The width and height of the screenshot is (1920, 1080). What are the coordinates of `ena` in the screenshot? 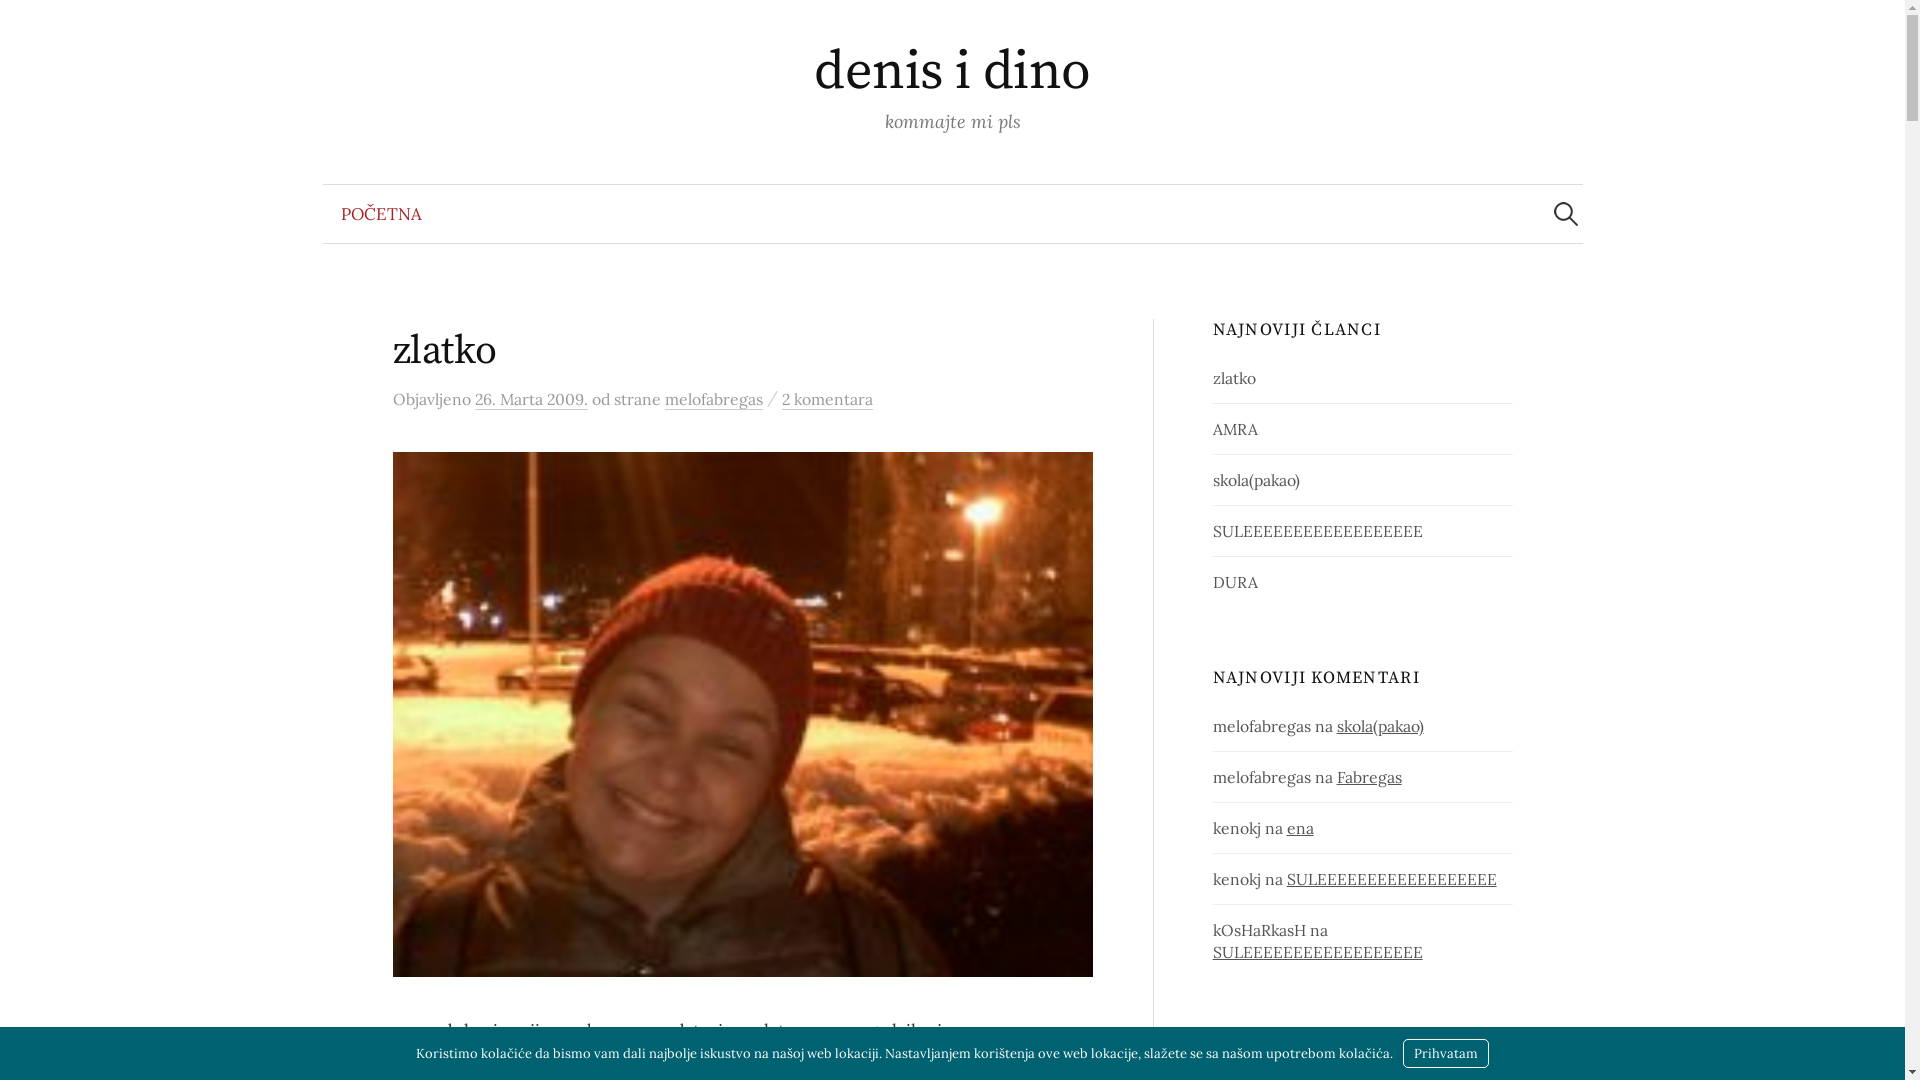 It's located at (1300, 828).